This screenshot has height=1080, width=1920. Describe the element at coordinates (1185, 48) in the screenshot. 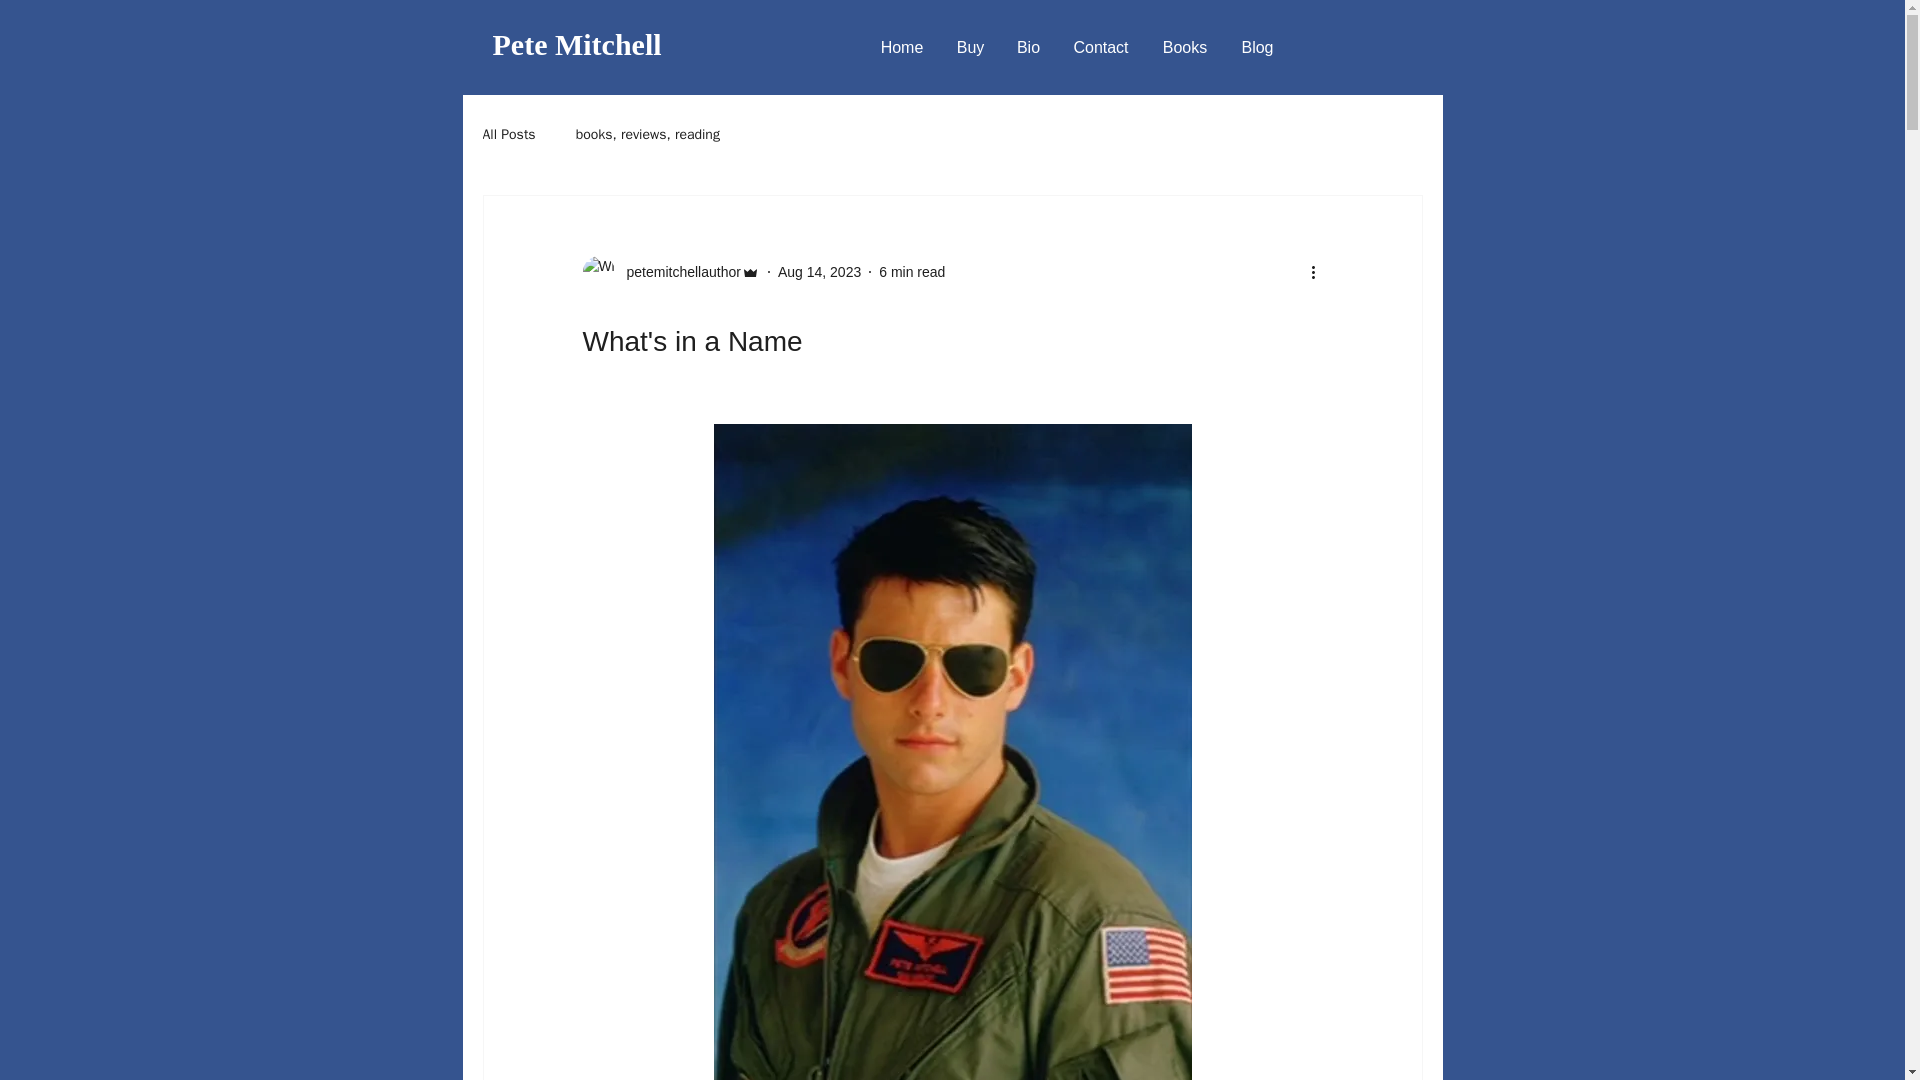

I see `Books` at that location.